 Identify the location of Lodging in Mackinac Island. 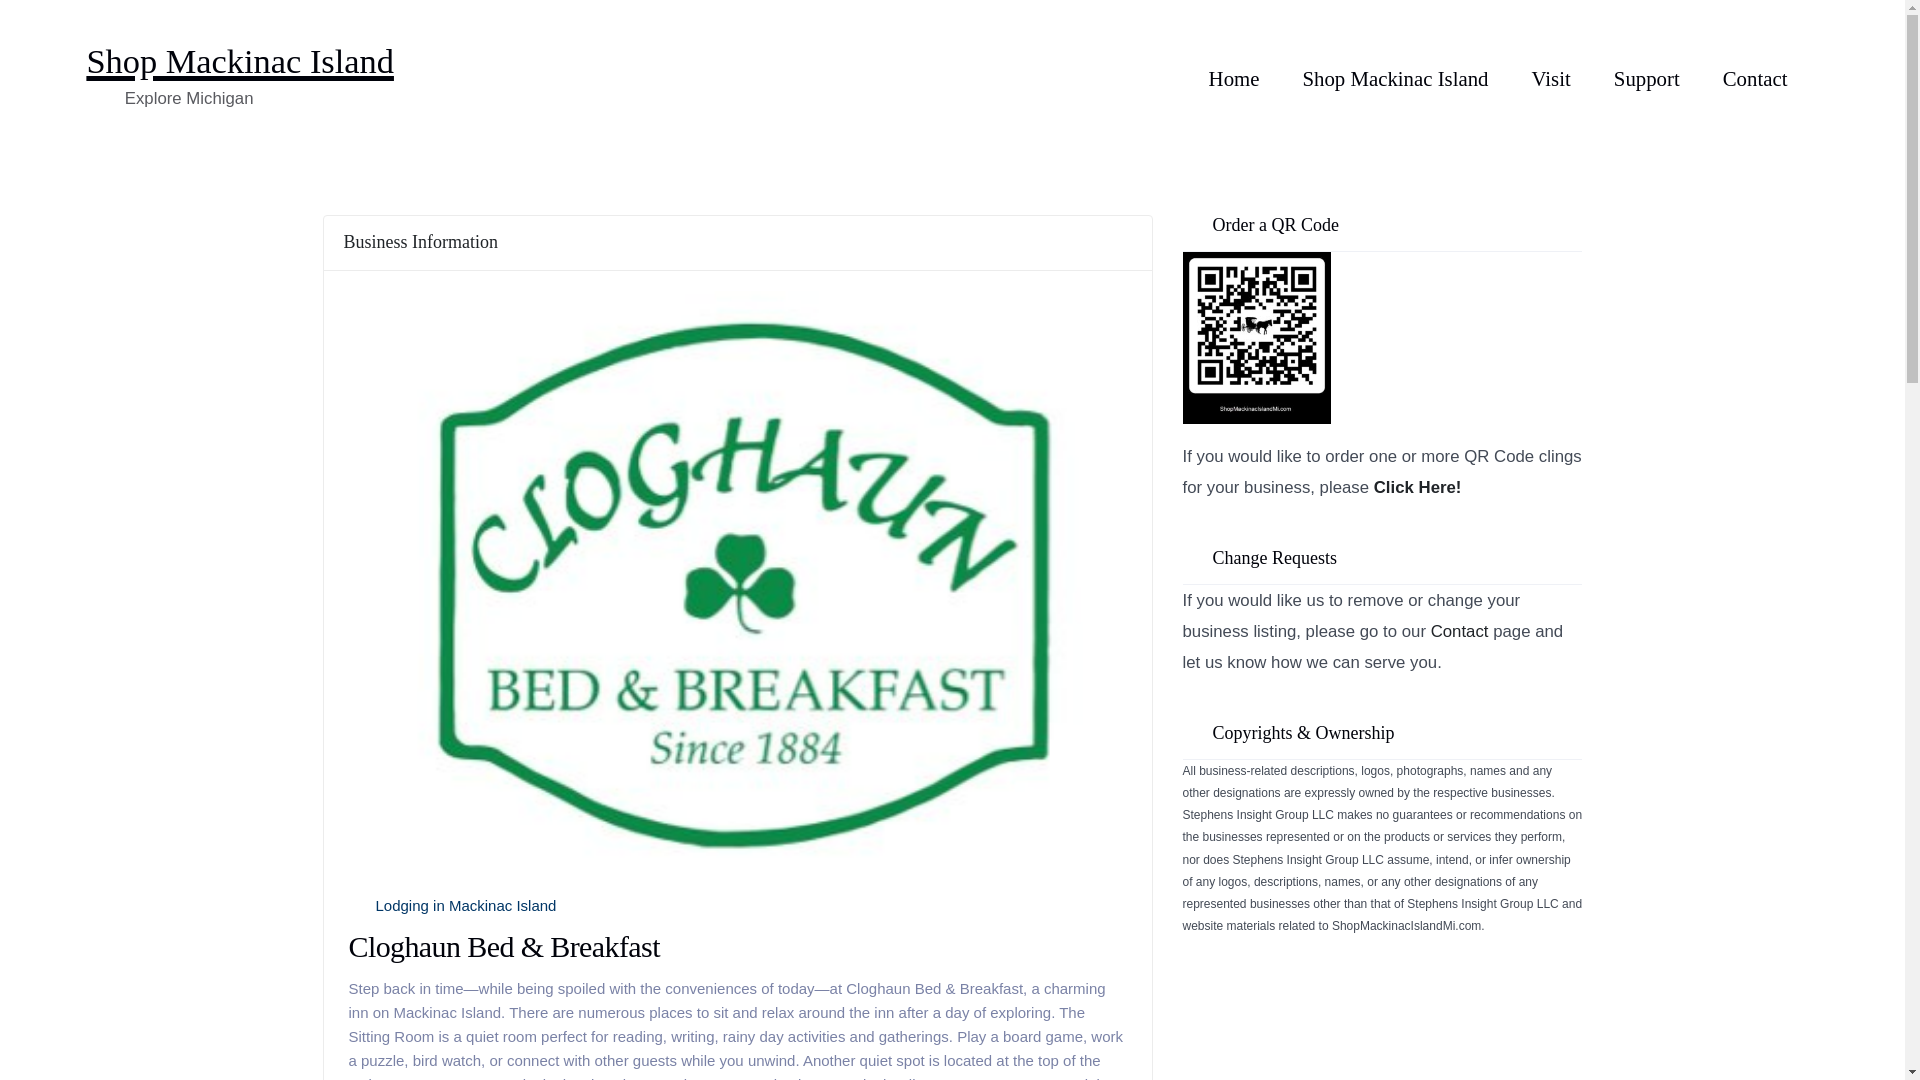
(466, 905).